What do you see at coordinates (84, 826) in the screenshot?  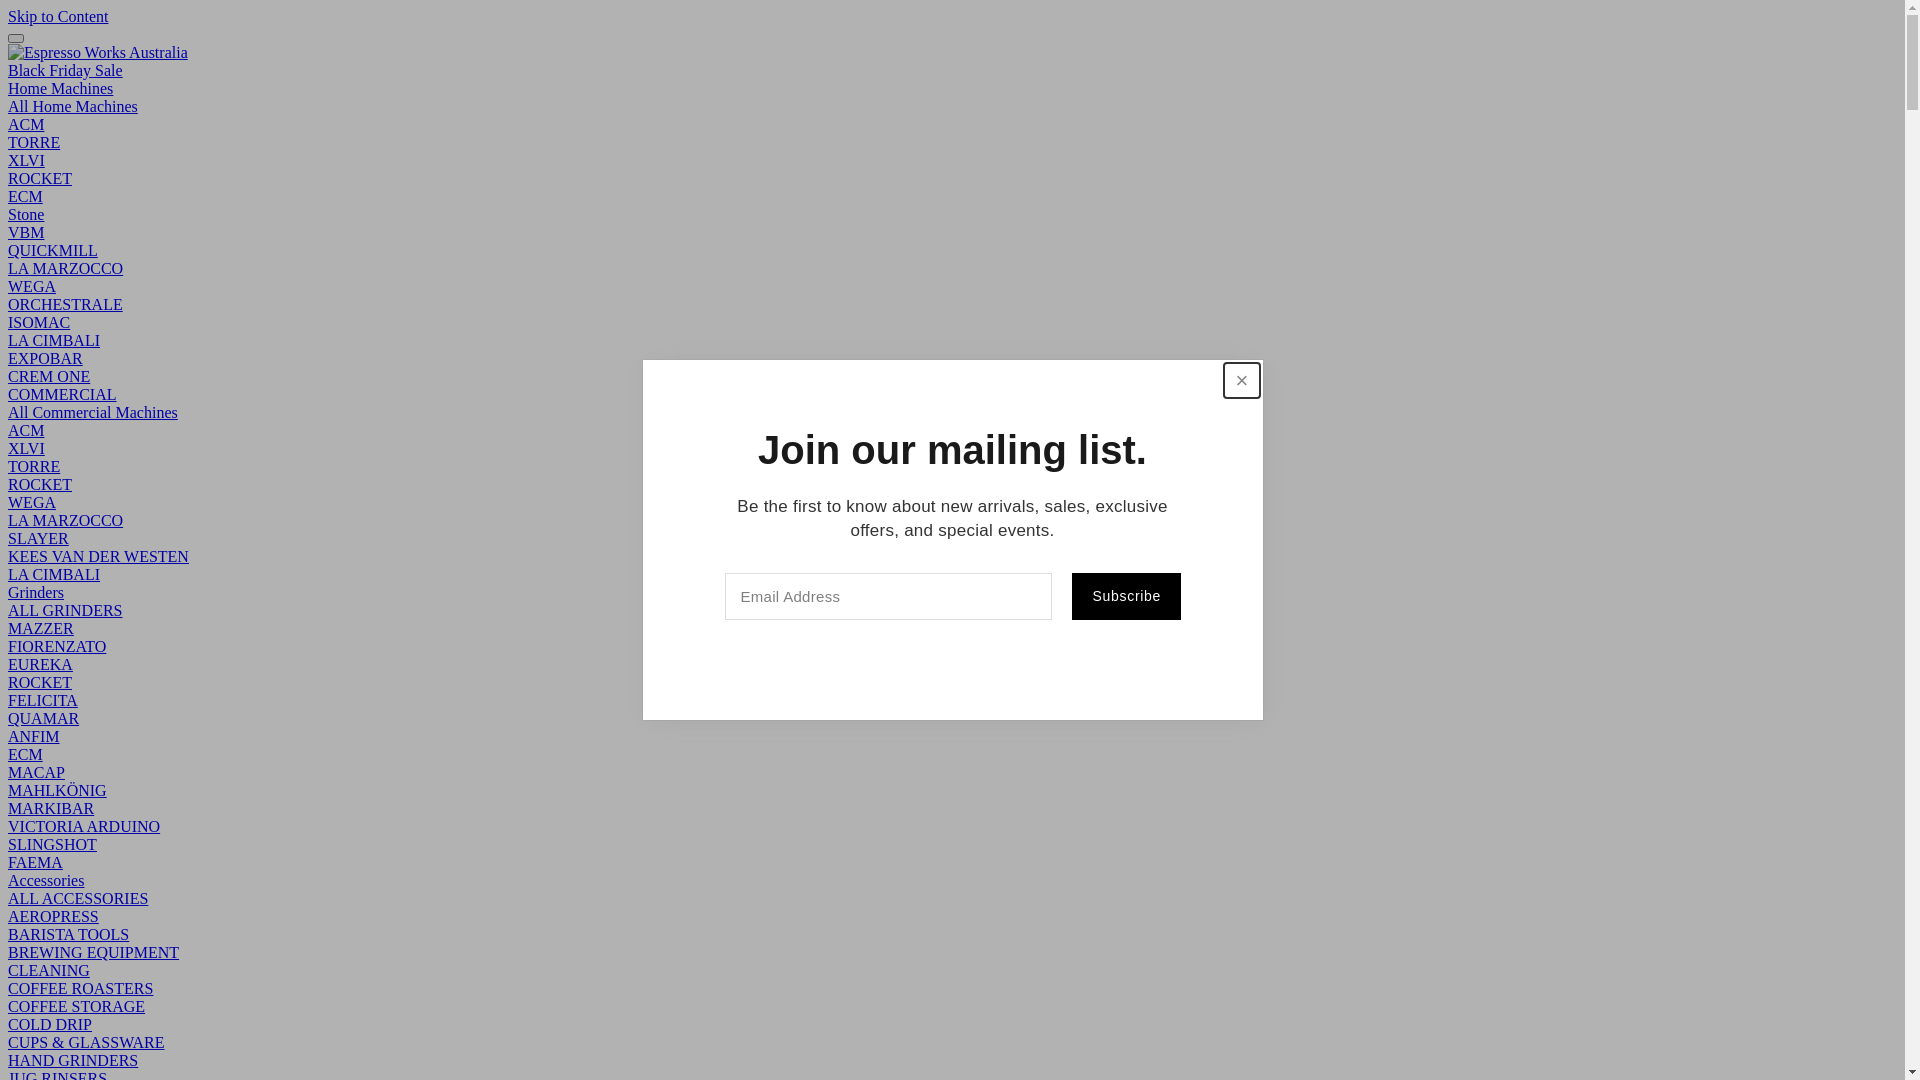 I see `VICTORIA ARDUINO` at bounding box center [84, 826].